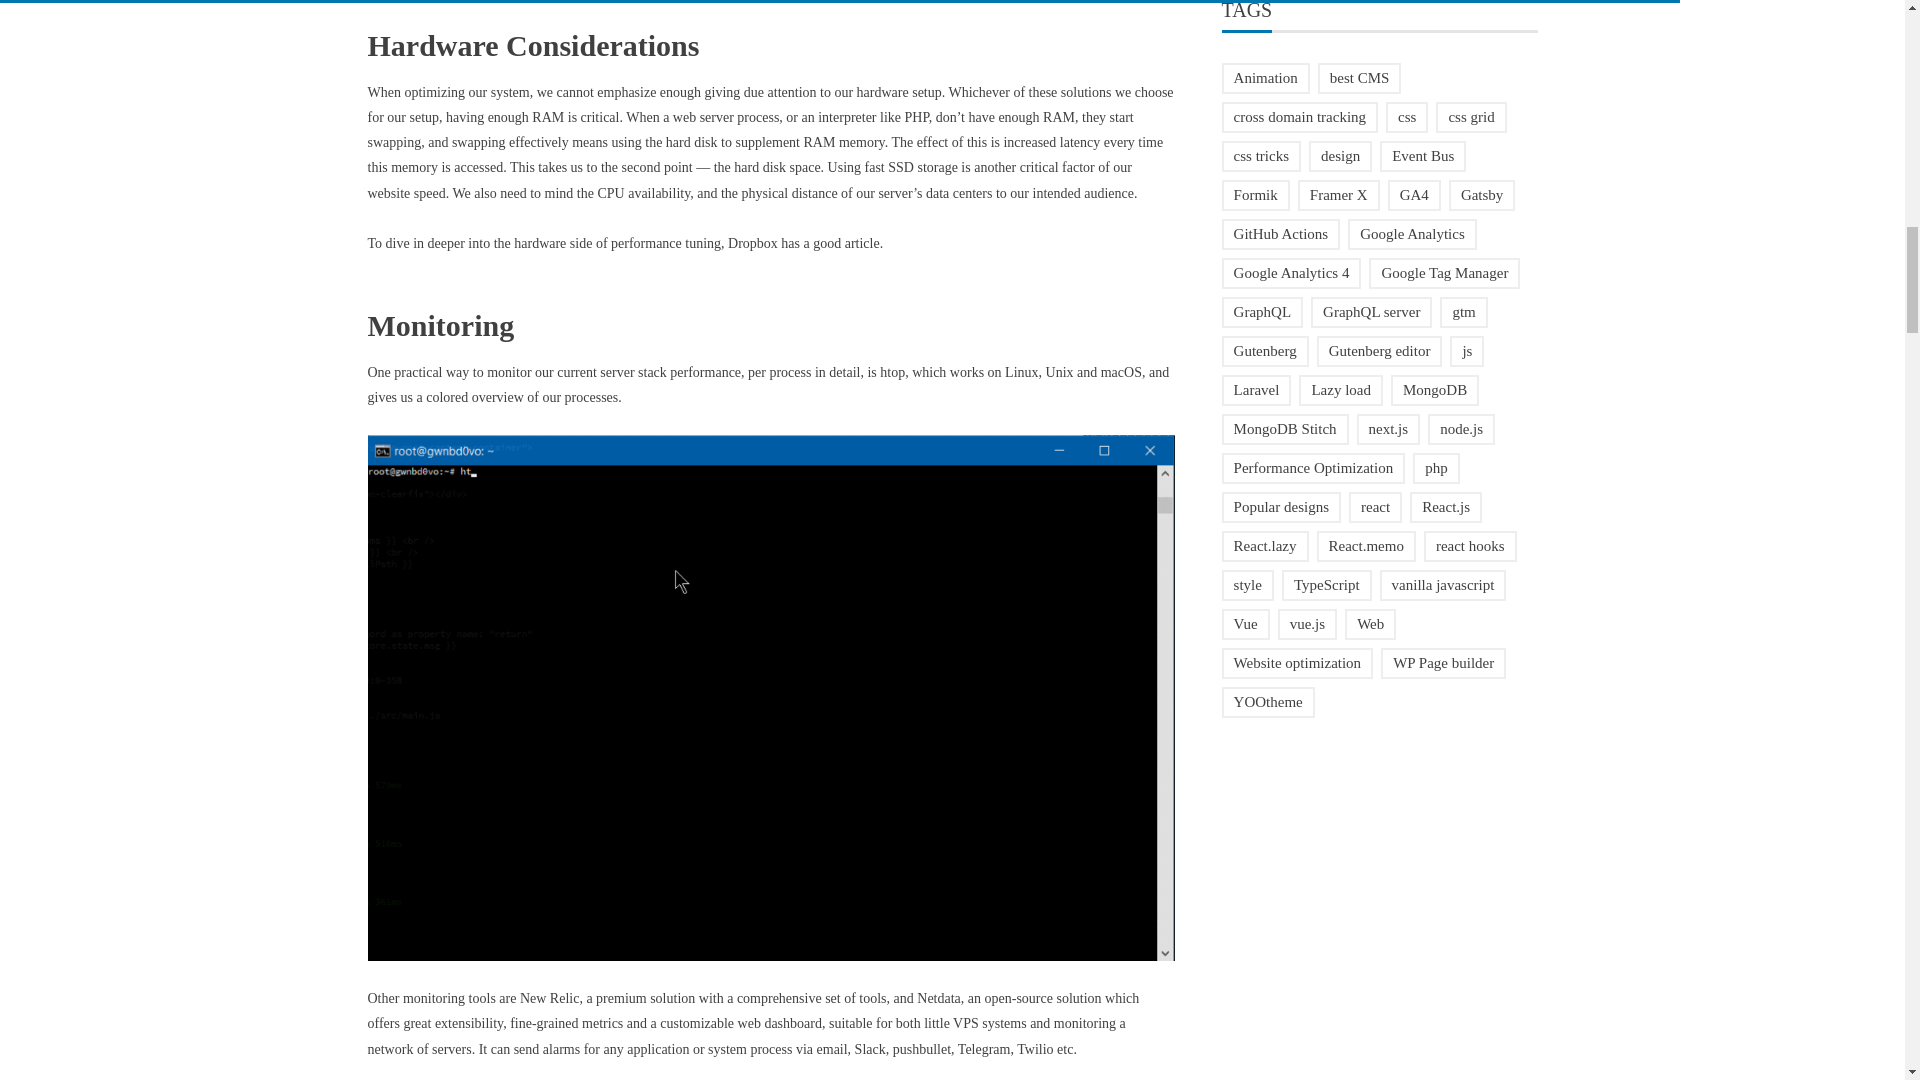 The width and height of the screenshot is (1920, 1080). I want to click on Dropbox has a good article, so click(803, 243).